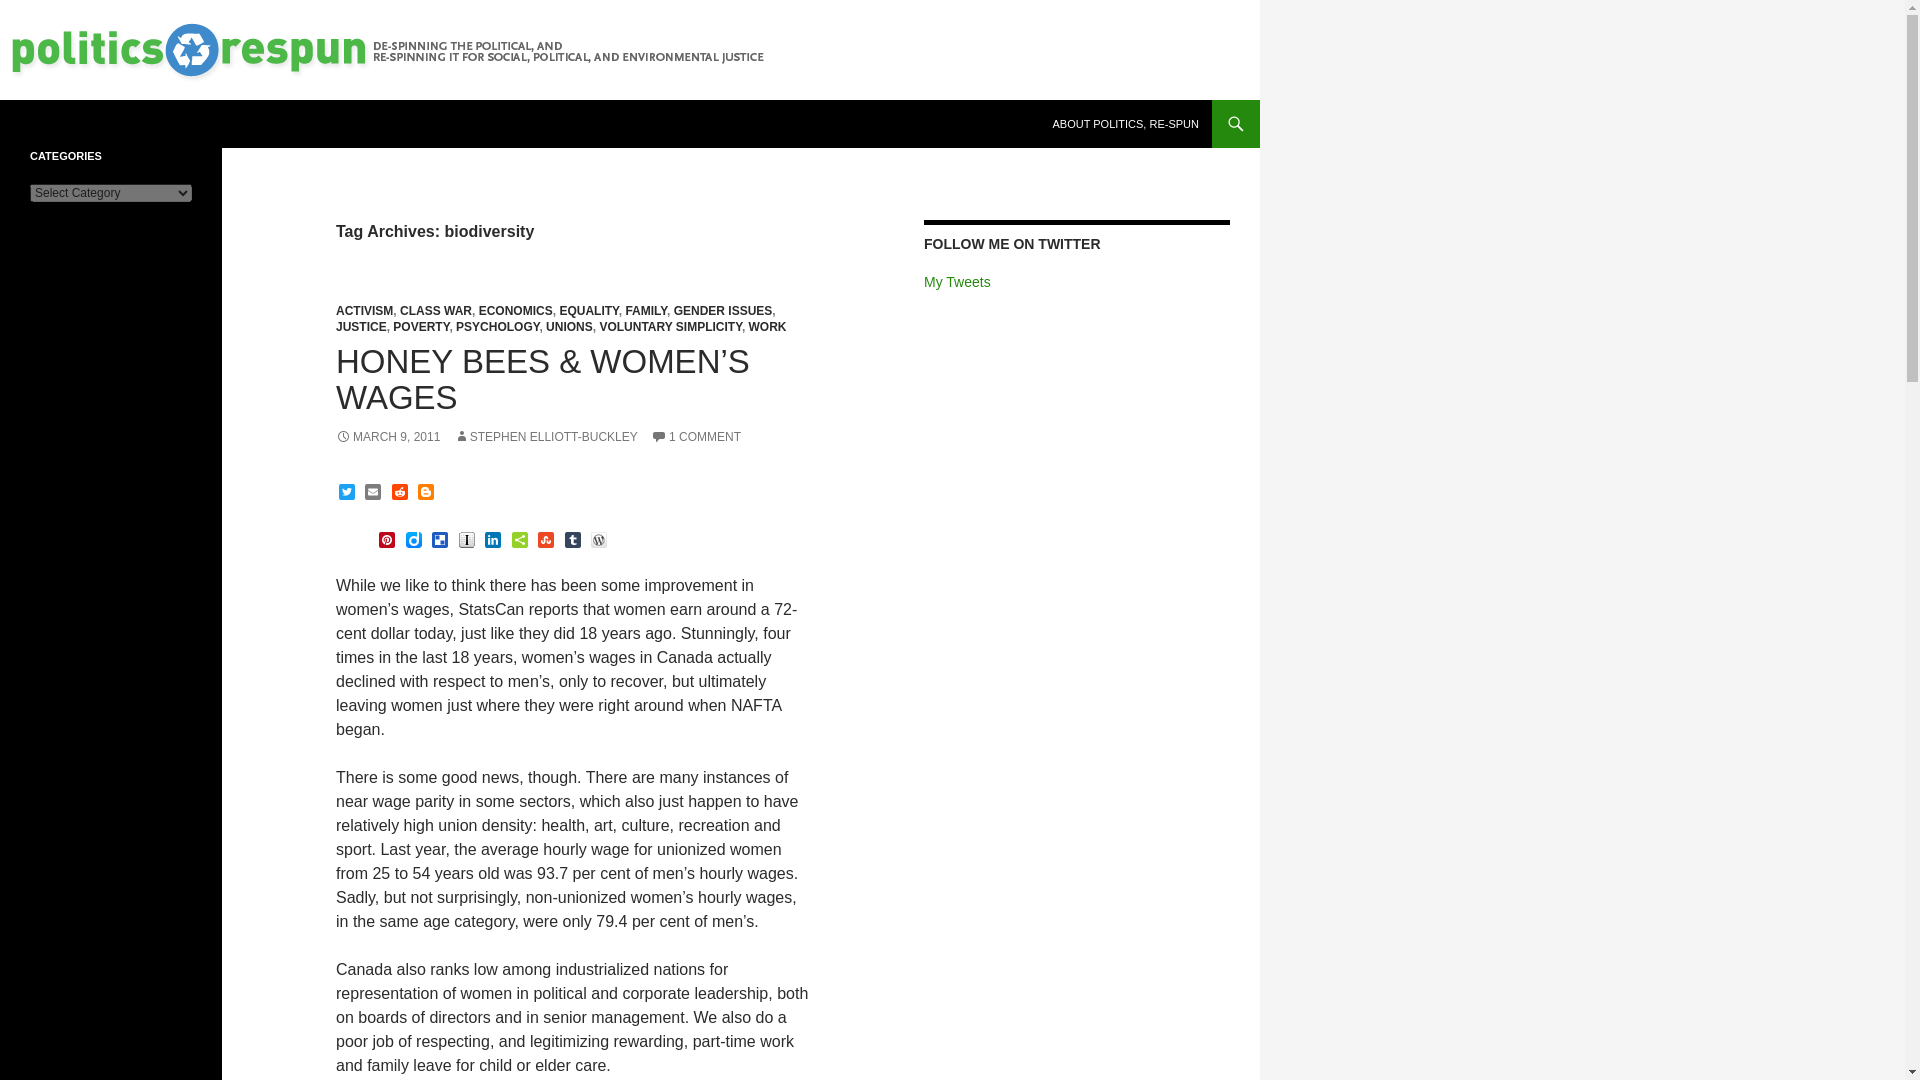 The height and width of the screenshot is (1080, 1920). Describe the element at coordinates (696, 436) in the screenshot. I see `1 COMMENT` at that location.